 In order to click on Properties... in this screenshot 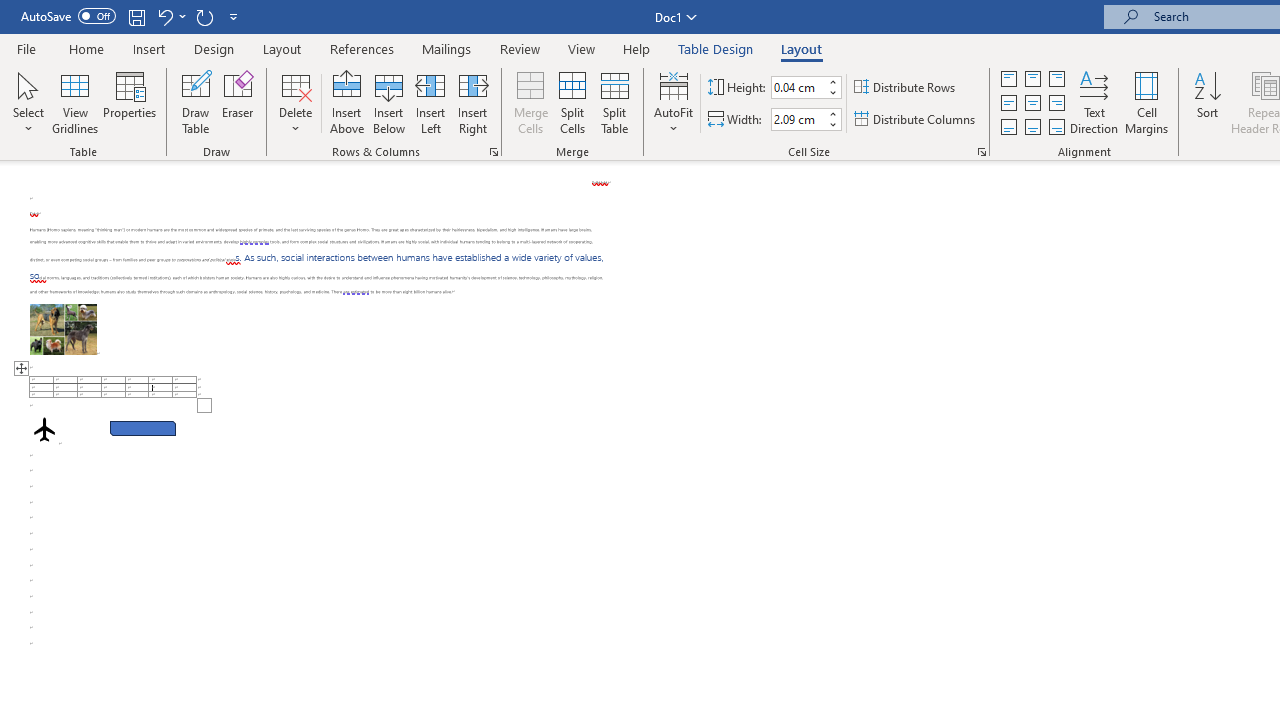, I will do `click(982, 152)`.